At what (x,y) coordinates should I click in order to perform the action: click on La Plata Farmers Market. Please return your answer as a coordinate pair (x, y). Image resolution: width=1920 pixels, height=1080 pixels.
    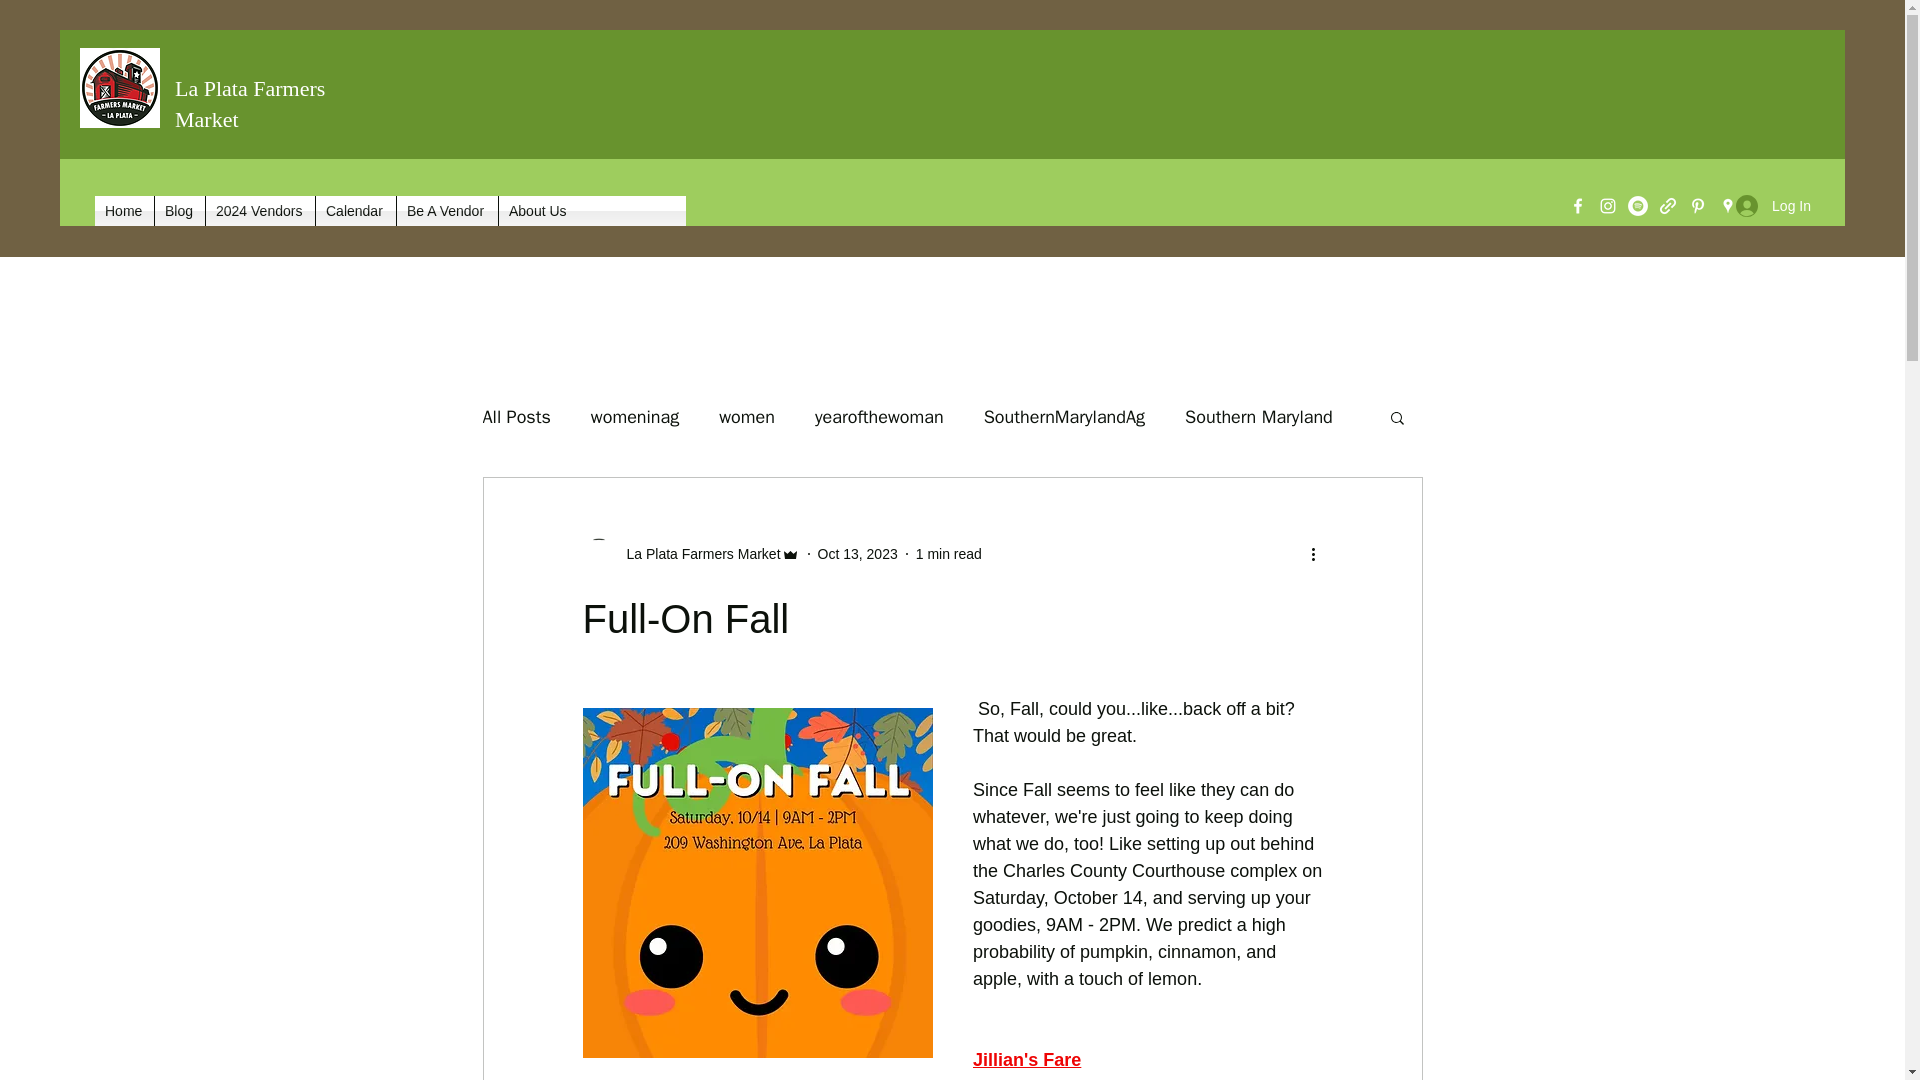
    Looking at the image, I should click on (690, 554).